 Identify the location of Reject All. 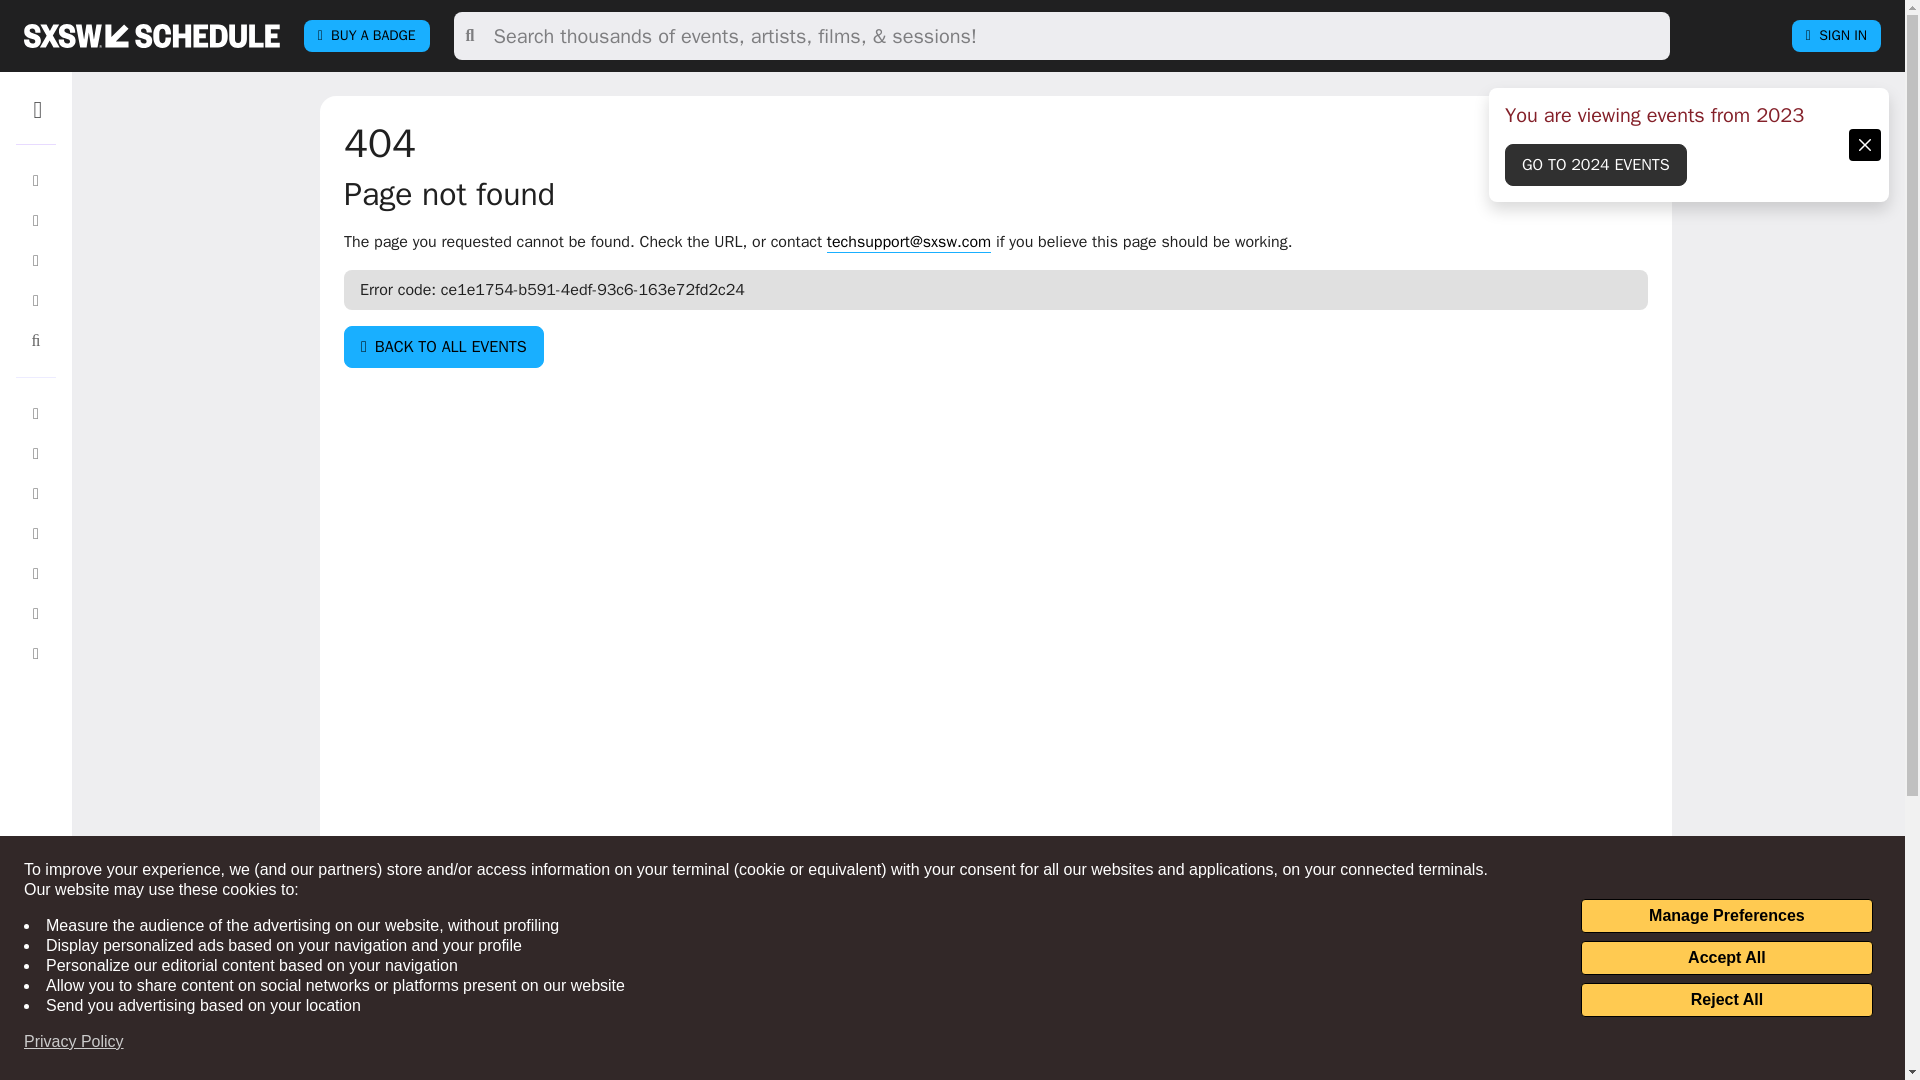
(1726, 1000).